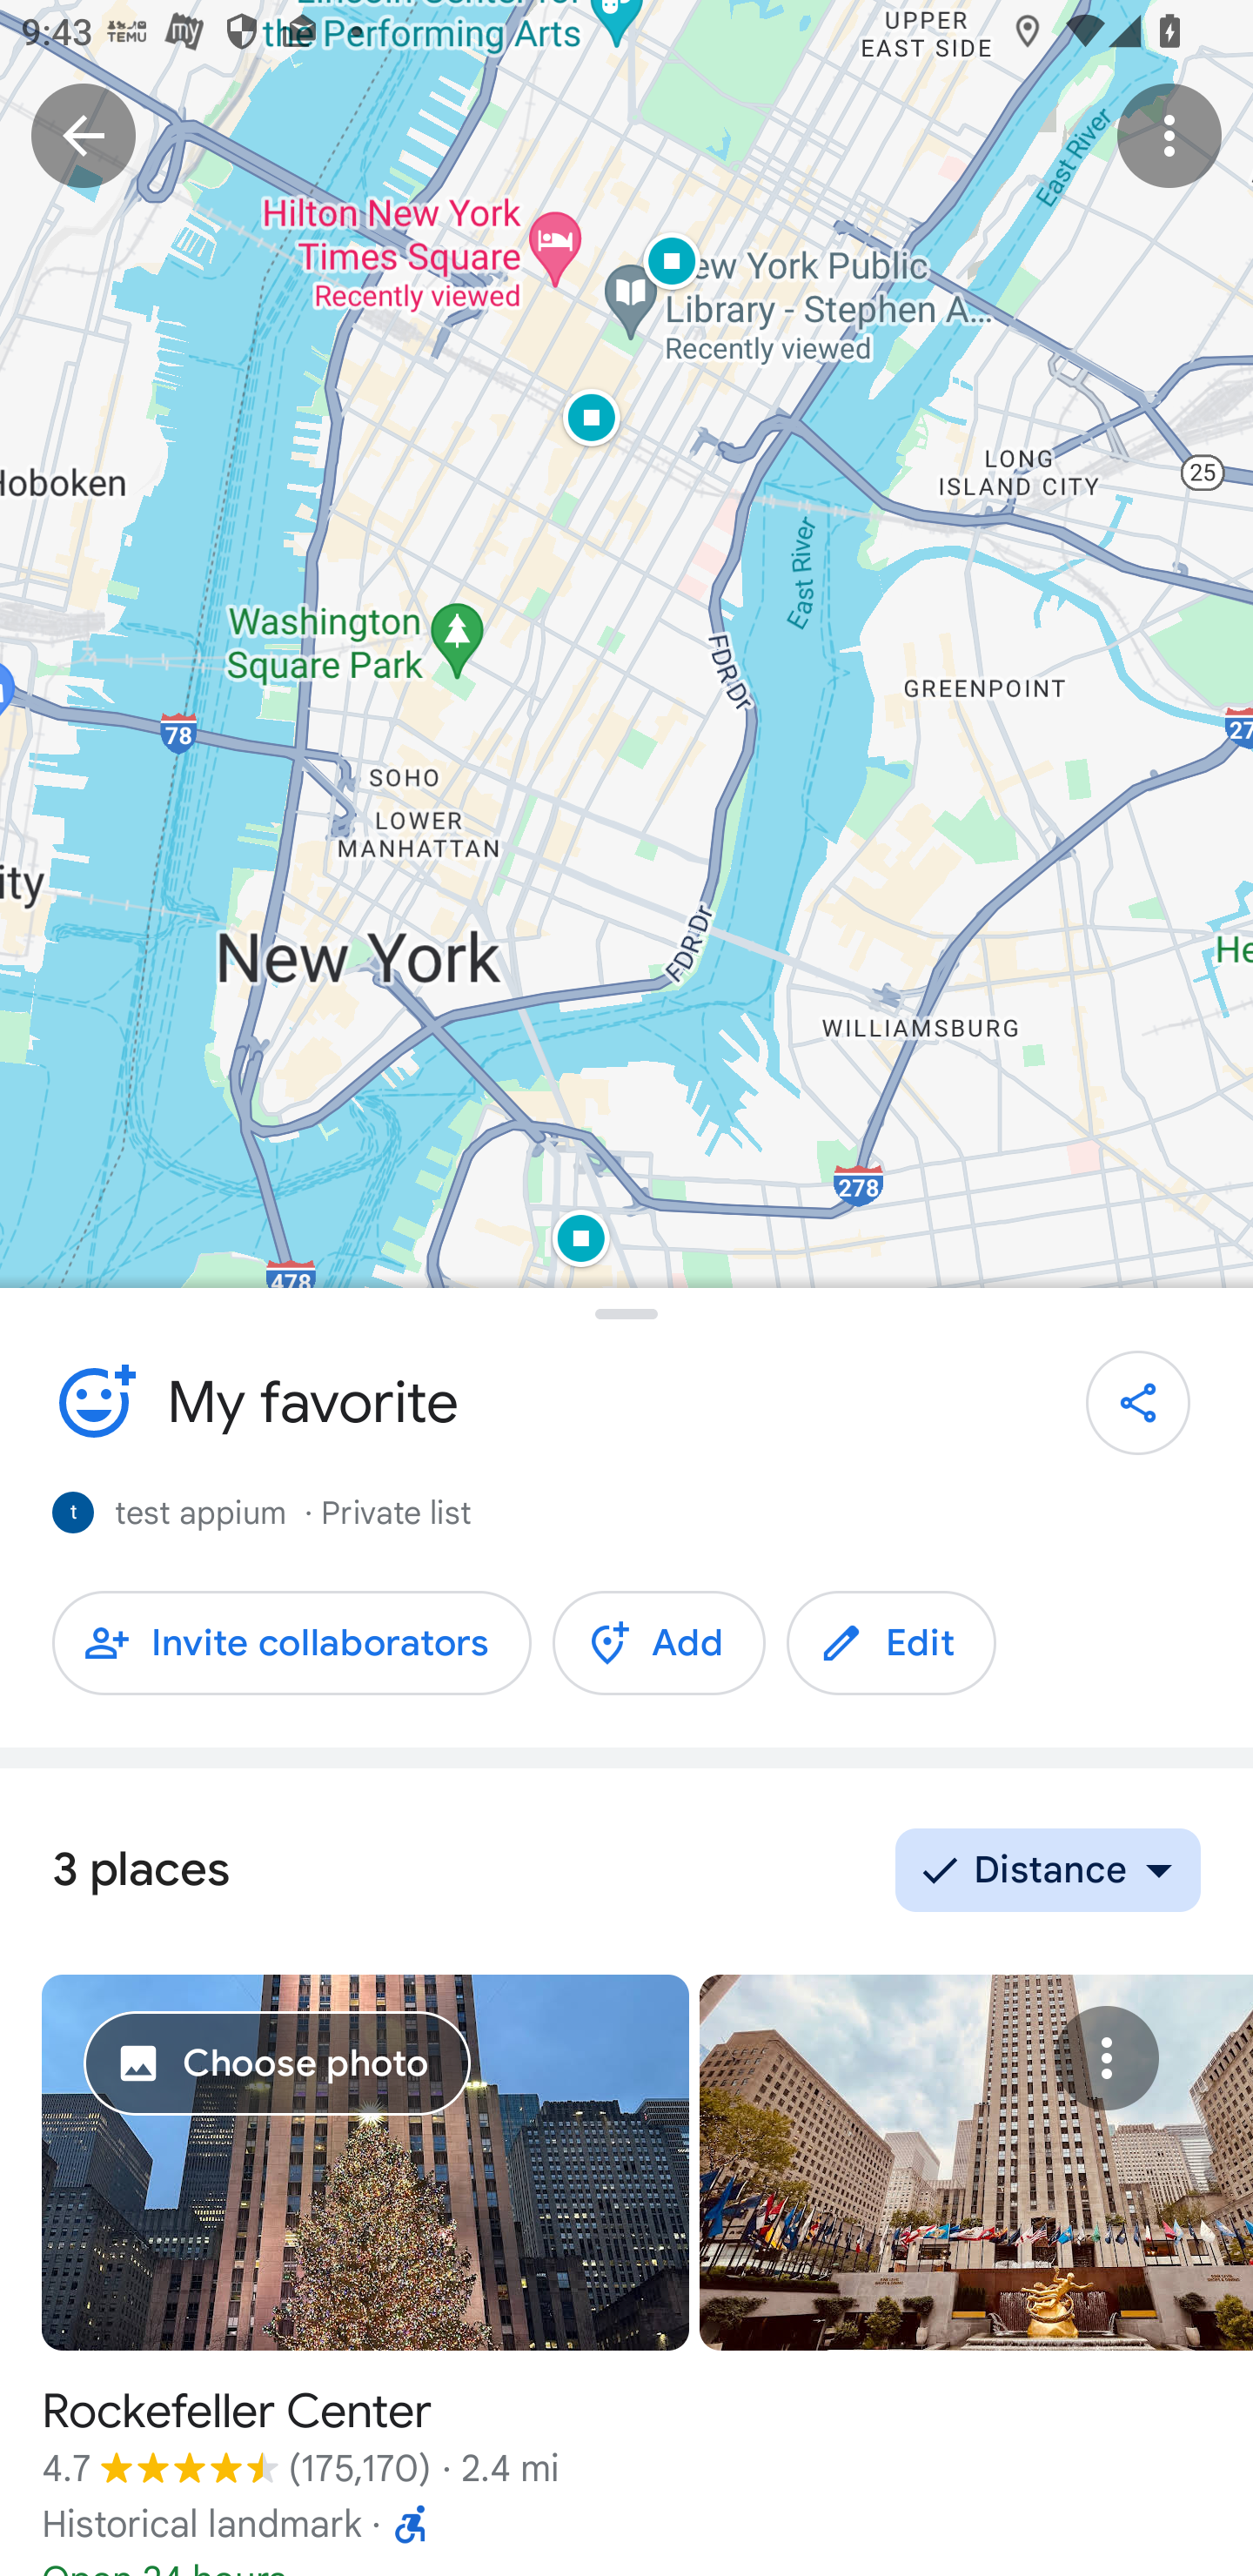 This screenshot has width=1253, height=2576. What do you see at coordinates (84, 134) in the screenshot?
I see `Navigate up` at bounding box center [84, 134].